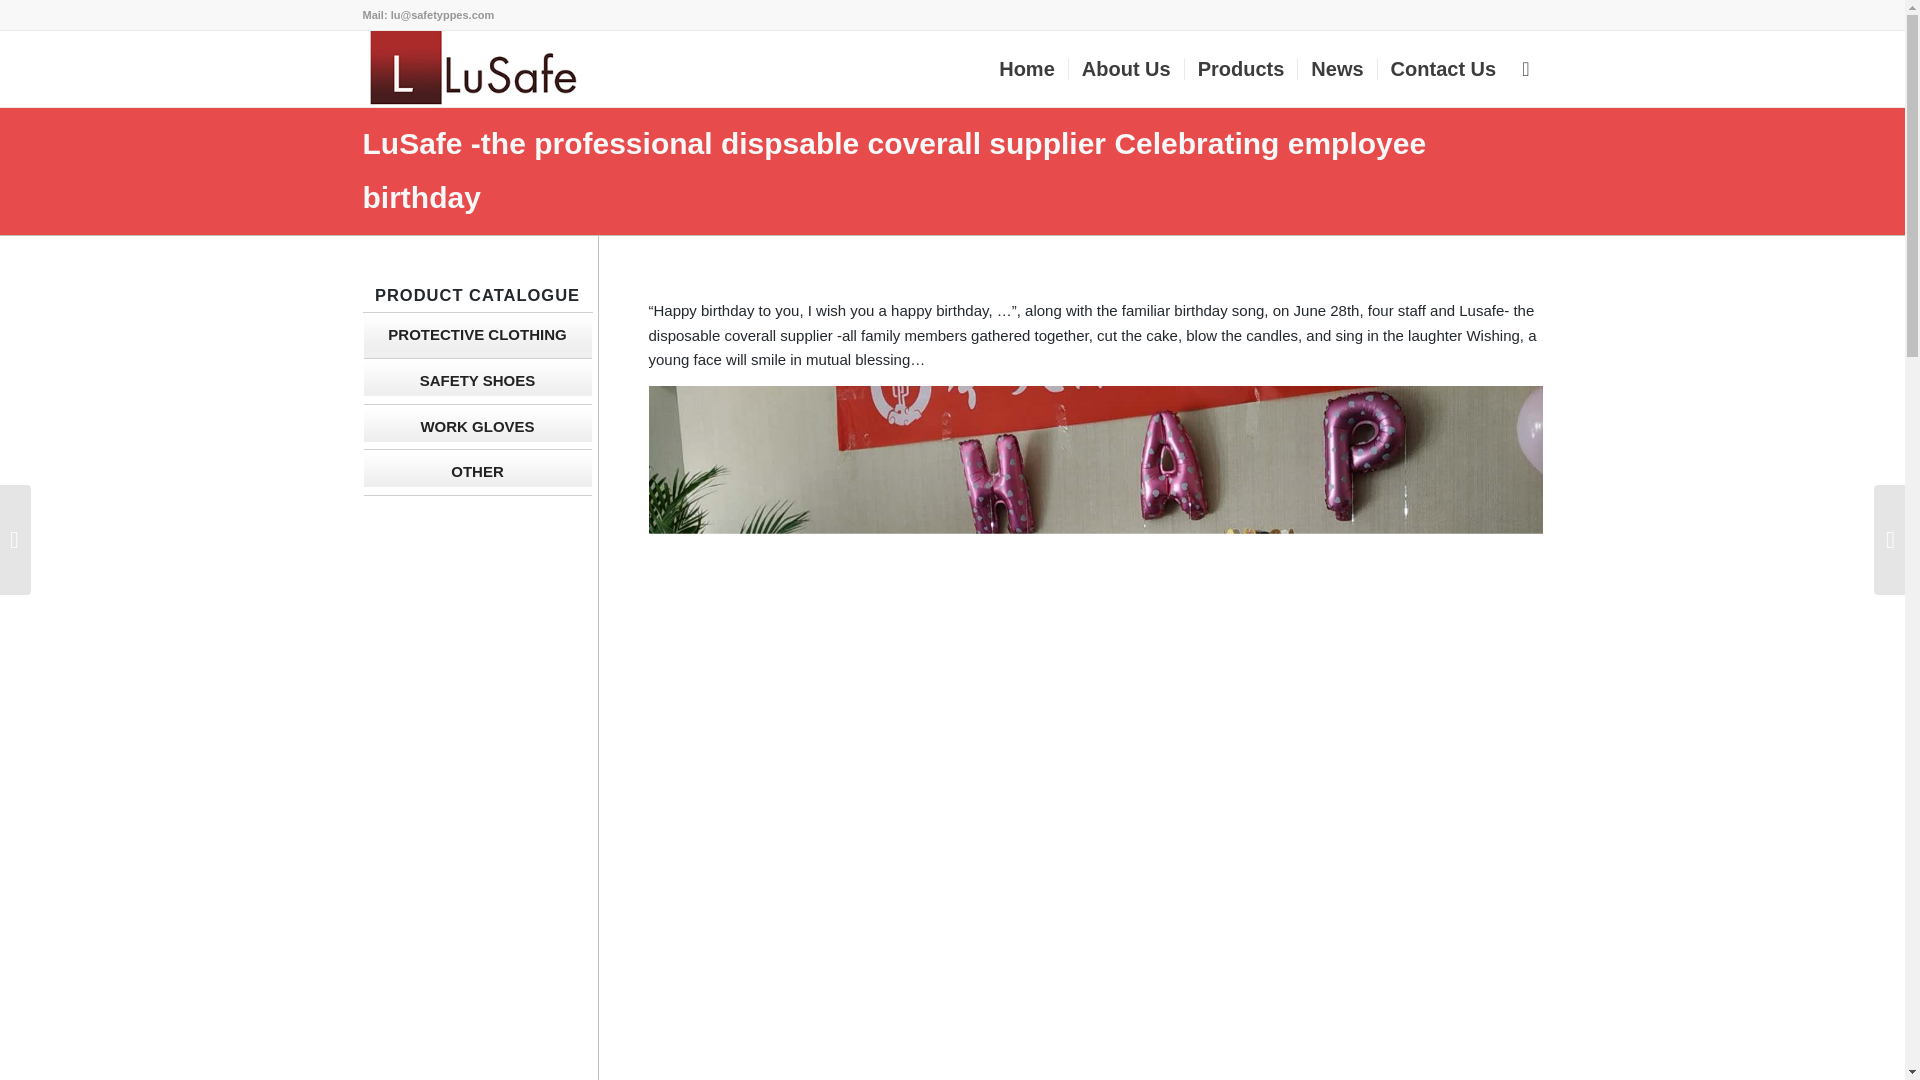 Image resolution: width=1920 pixels, height=1080 pixels. Describe the element at coordinates (1126, 68) in the screenshot. I see `About Us` at that location.